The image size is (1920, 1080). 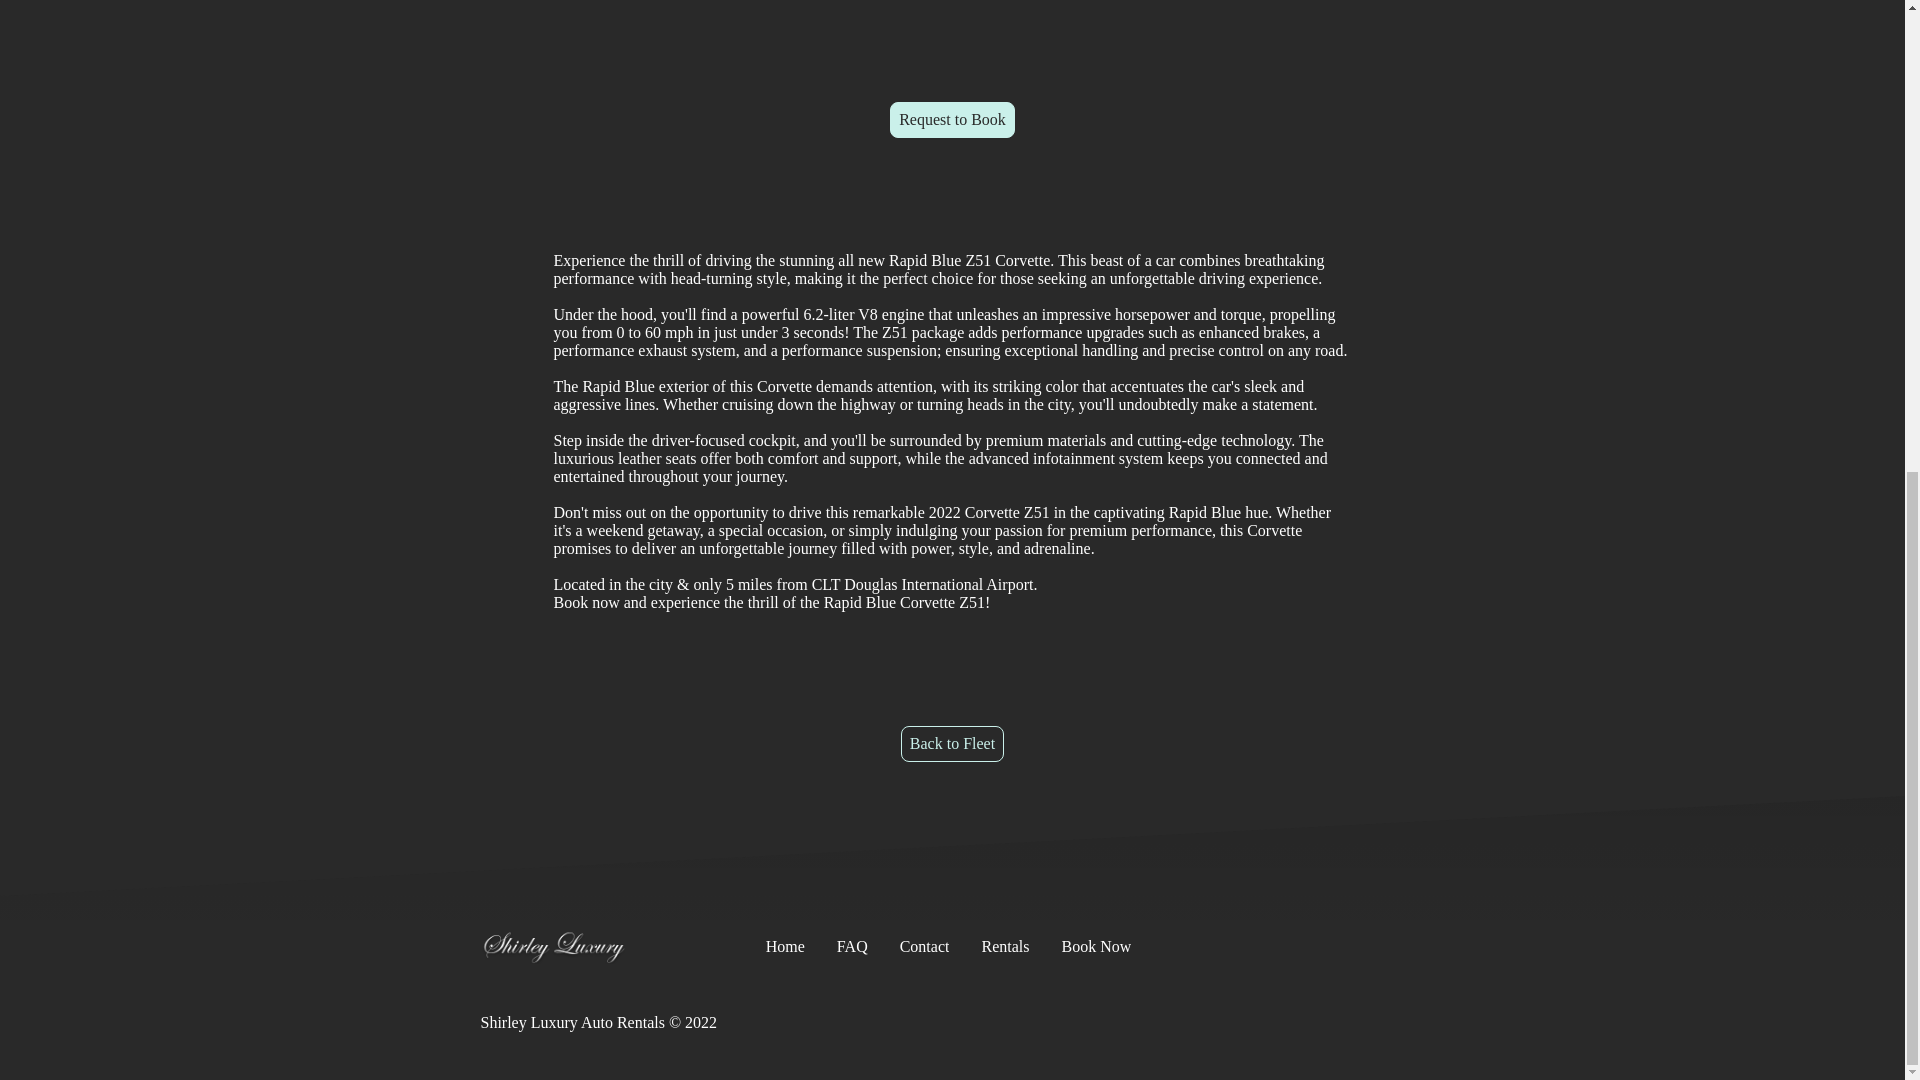 I want to click on FAQ, so click(x=852, y=946).